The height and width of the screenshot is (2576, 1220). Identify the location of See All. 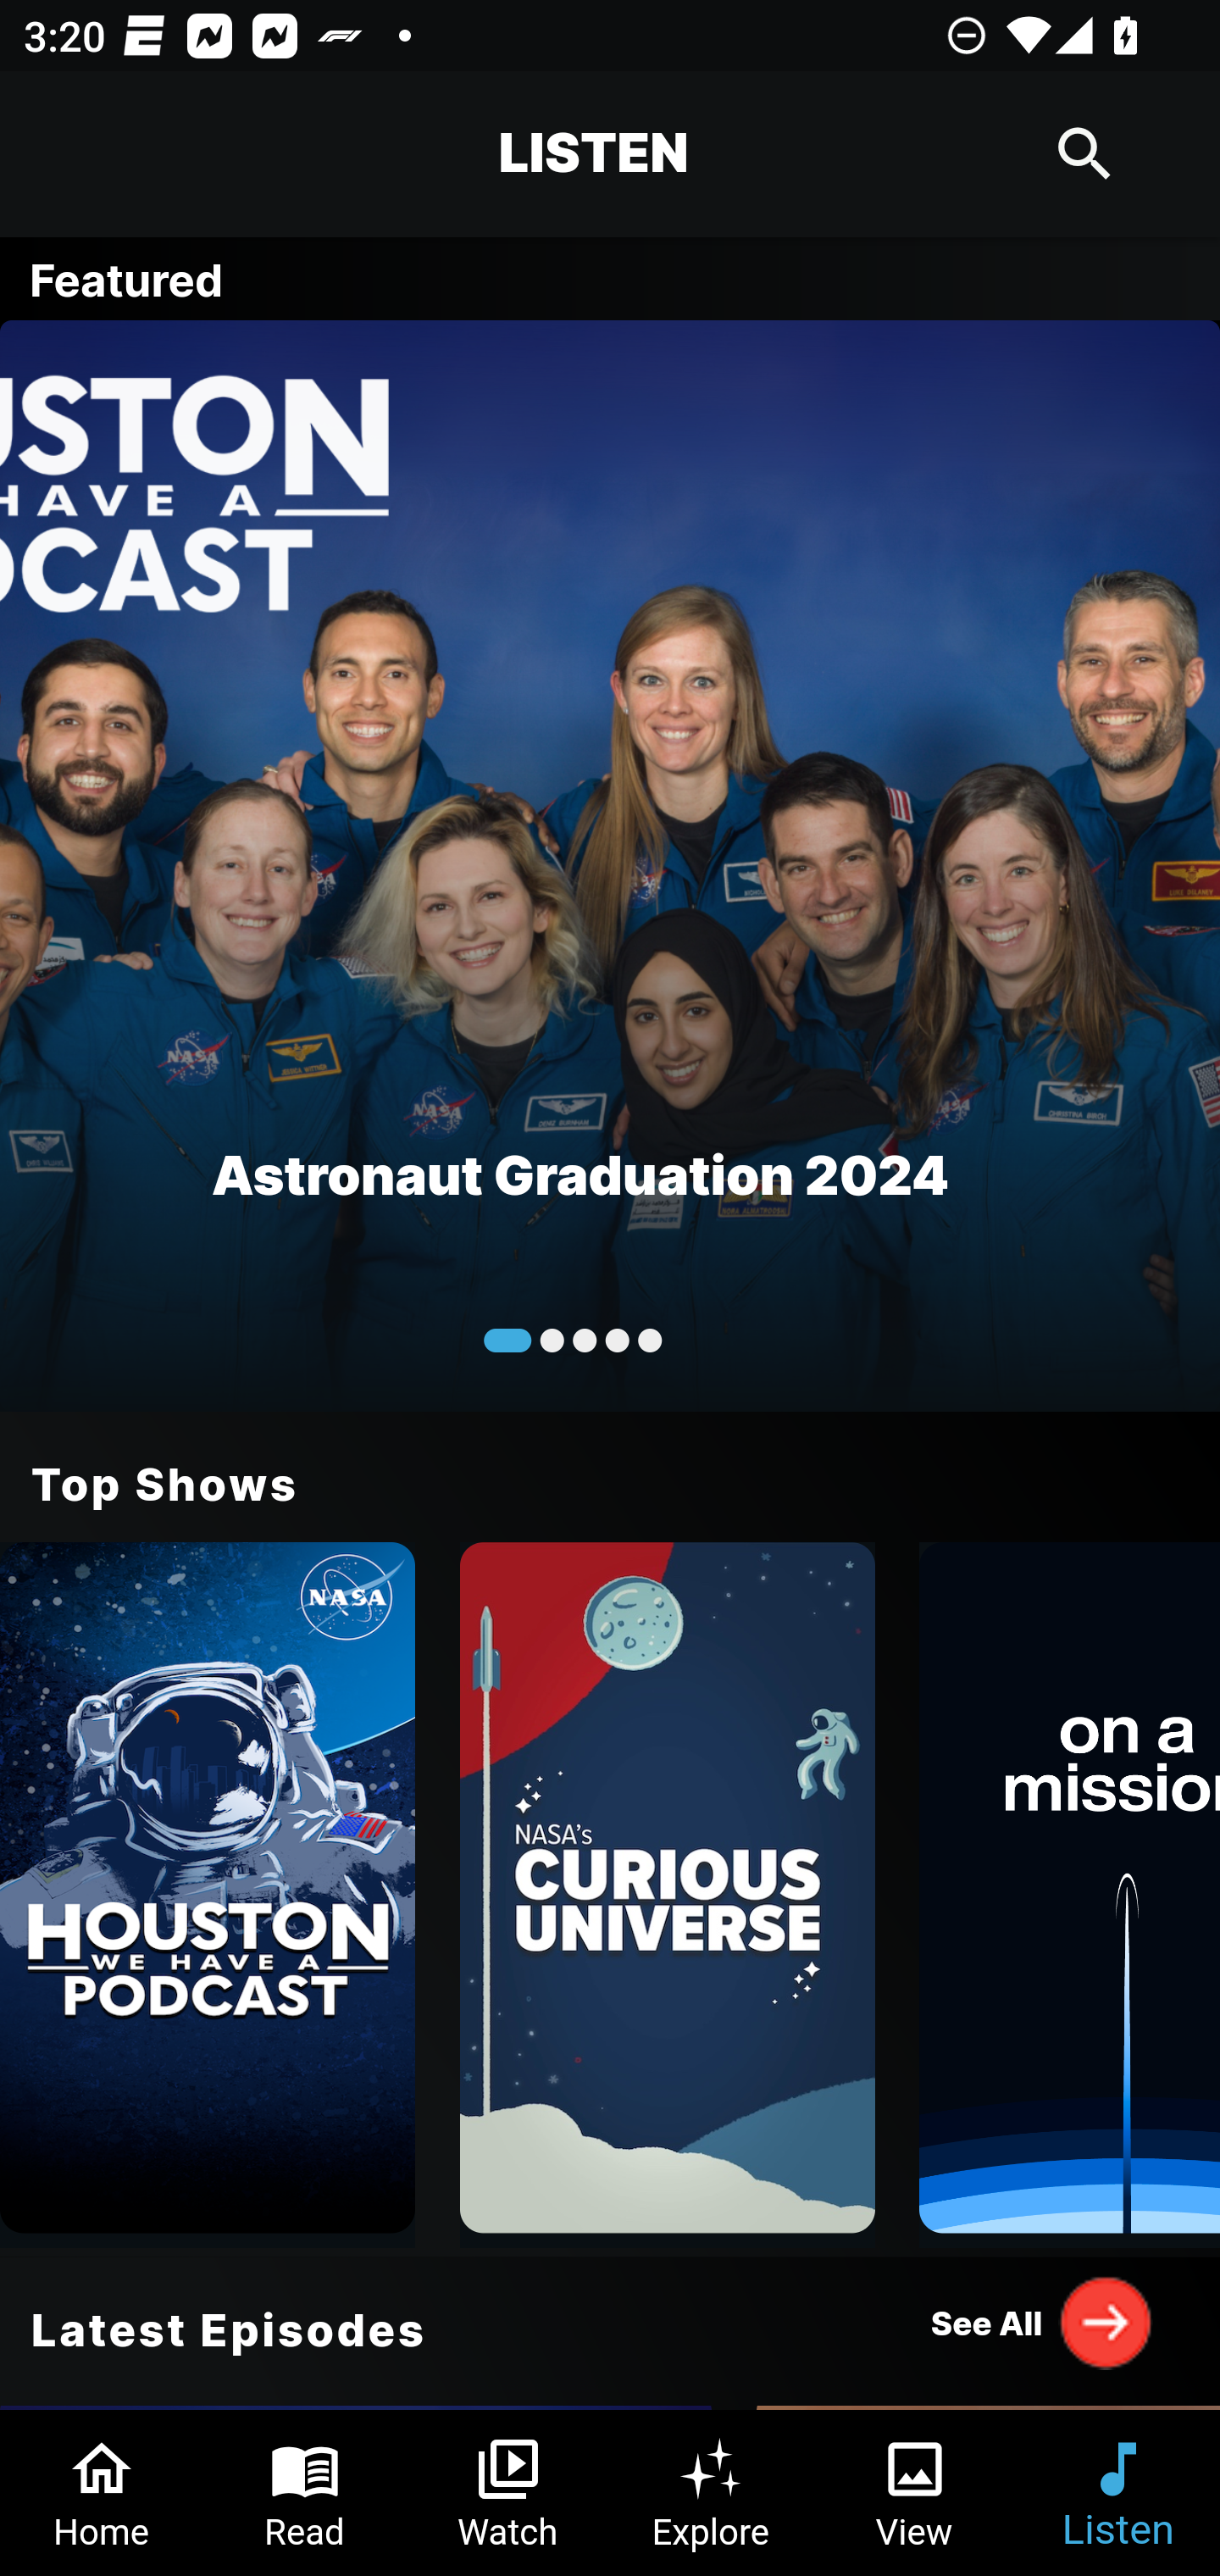
(1042, 2322).